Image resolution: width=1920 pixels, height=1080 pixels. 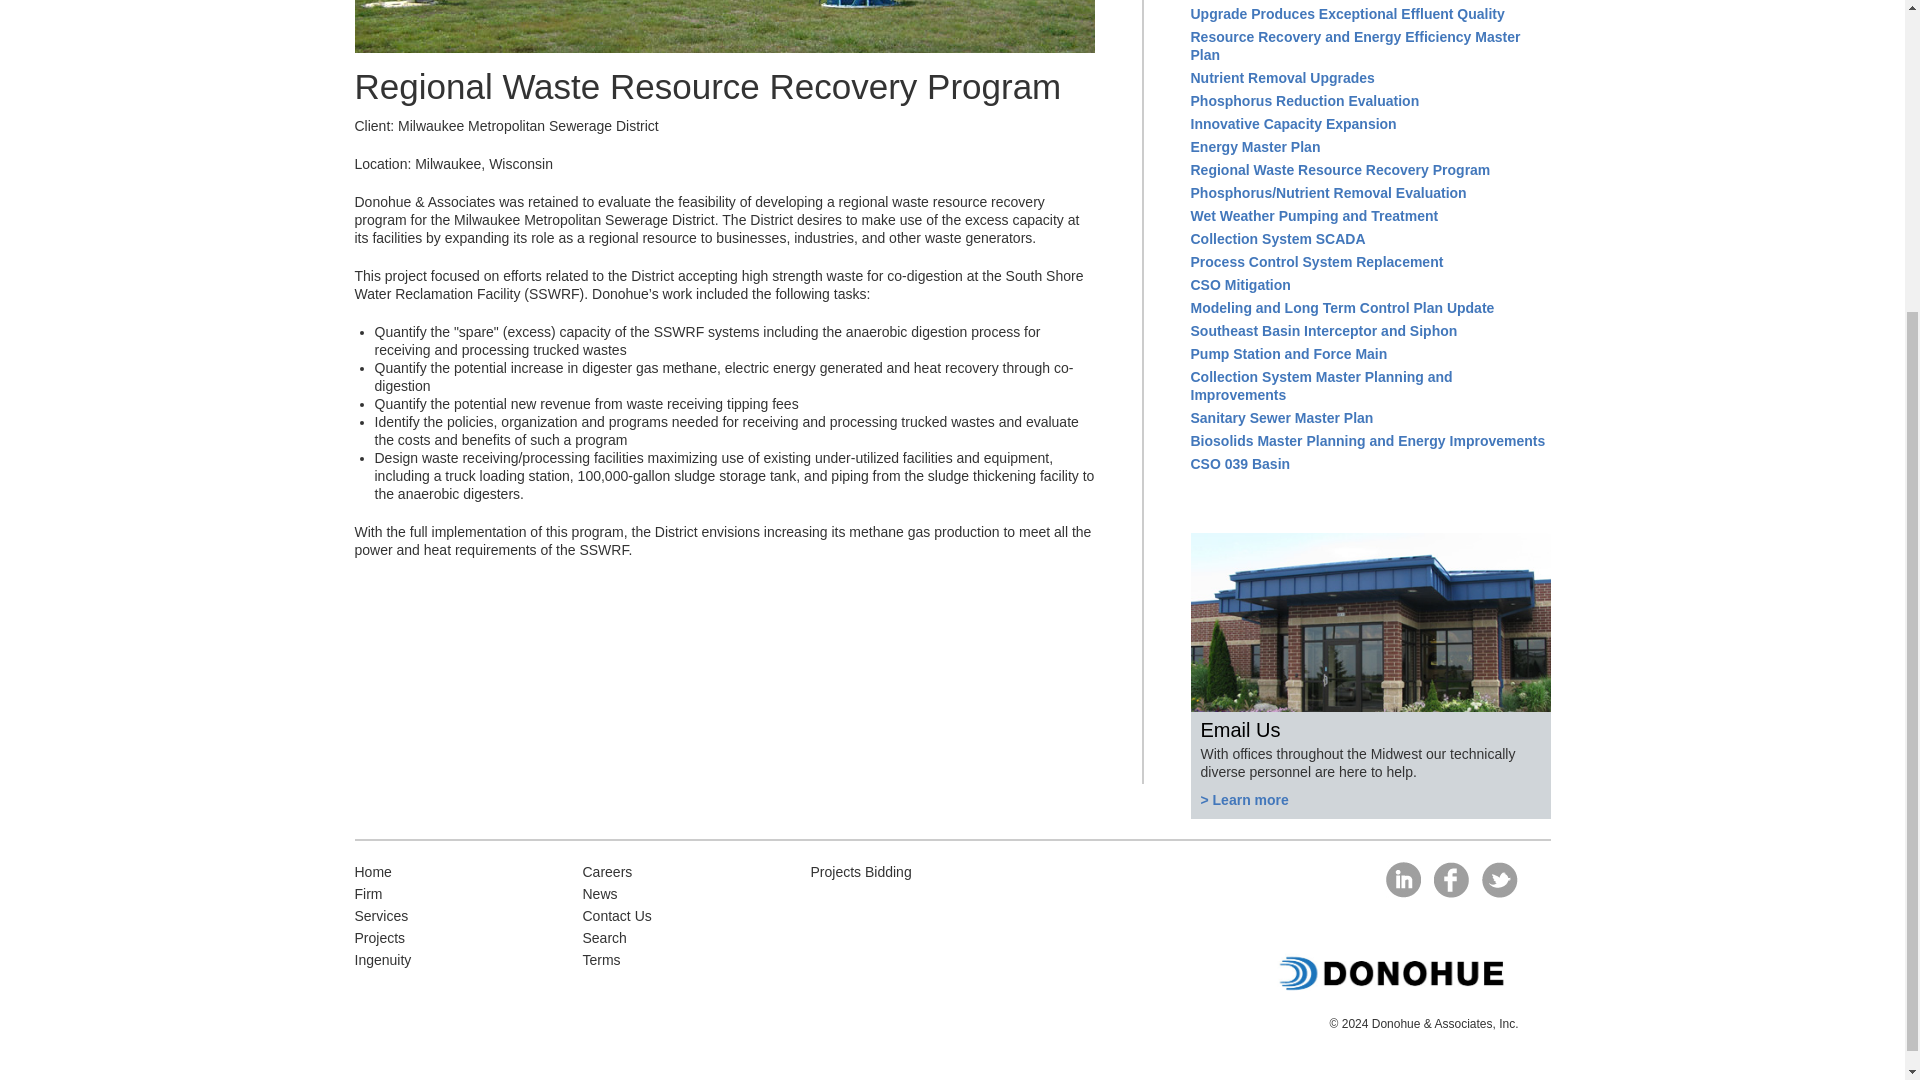 What do you see at coordinates (1346, 14) in the screenshot?
I see `Go to the Upgrade Produces Exceptional Effluent Quality page` at bounding box center [1346, 14].